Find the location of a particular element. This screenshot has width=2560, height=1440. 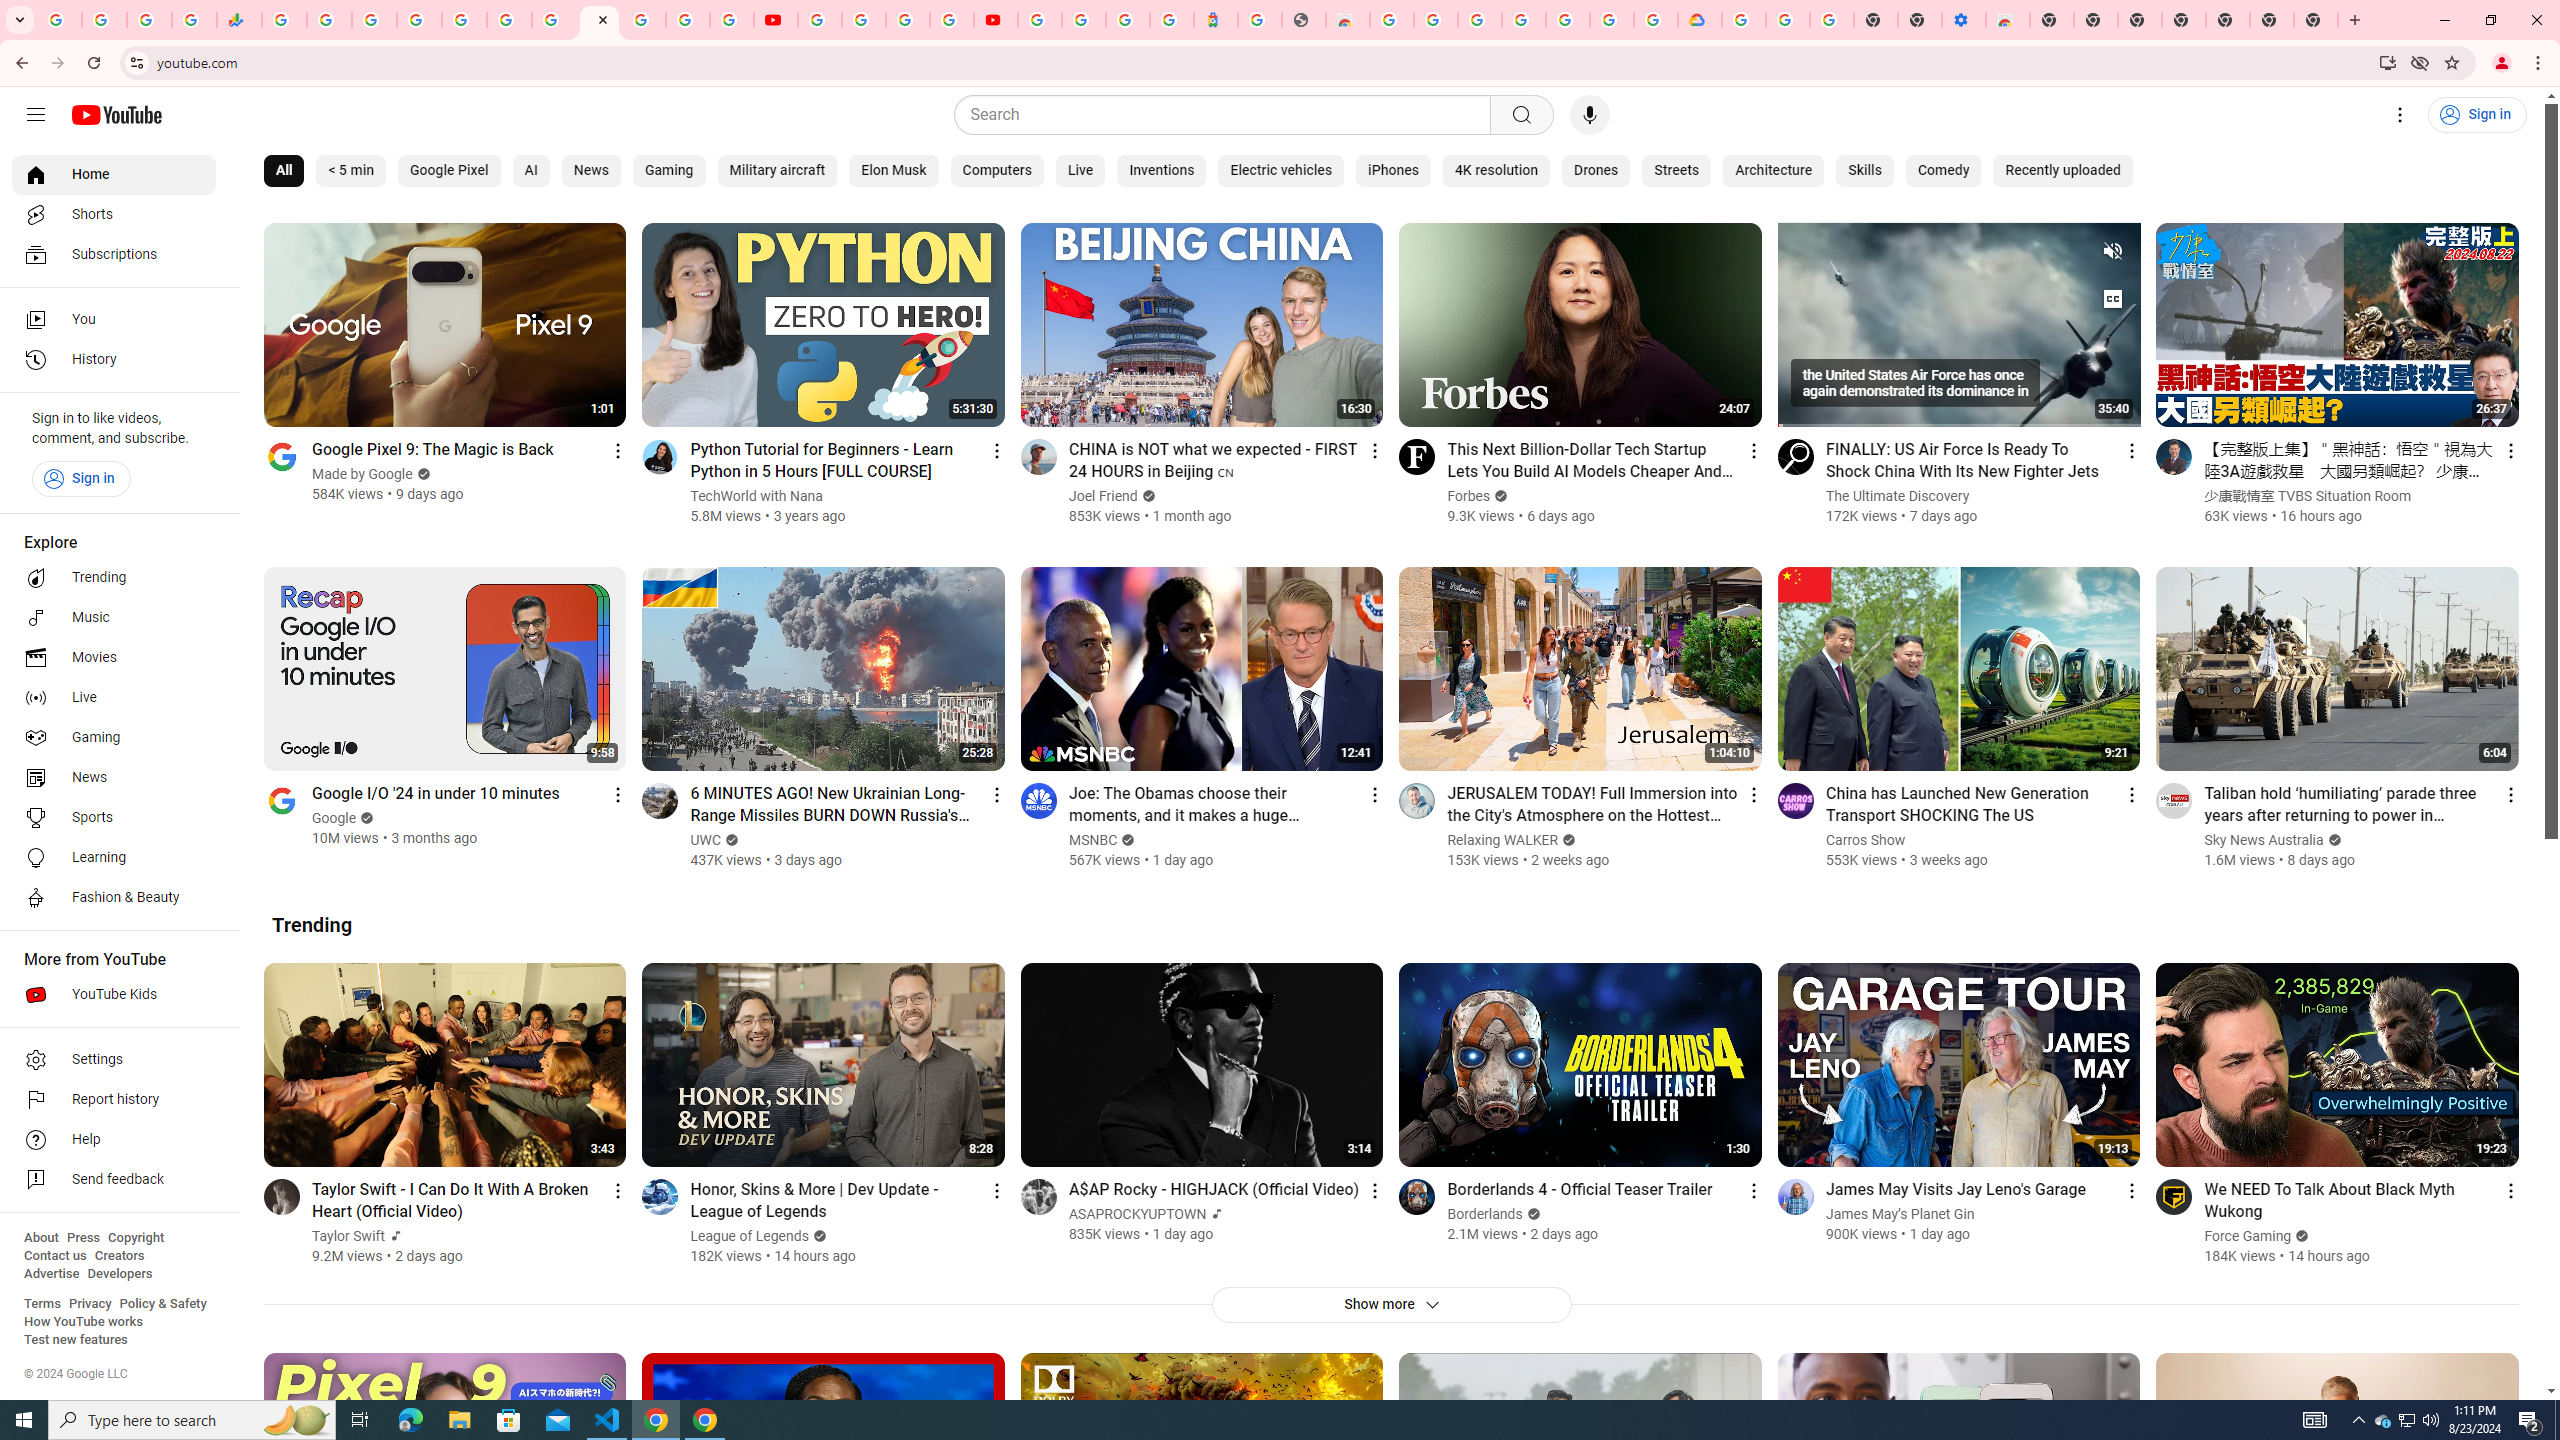

YouTube Kids is located at coordinates (114, 994).